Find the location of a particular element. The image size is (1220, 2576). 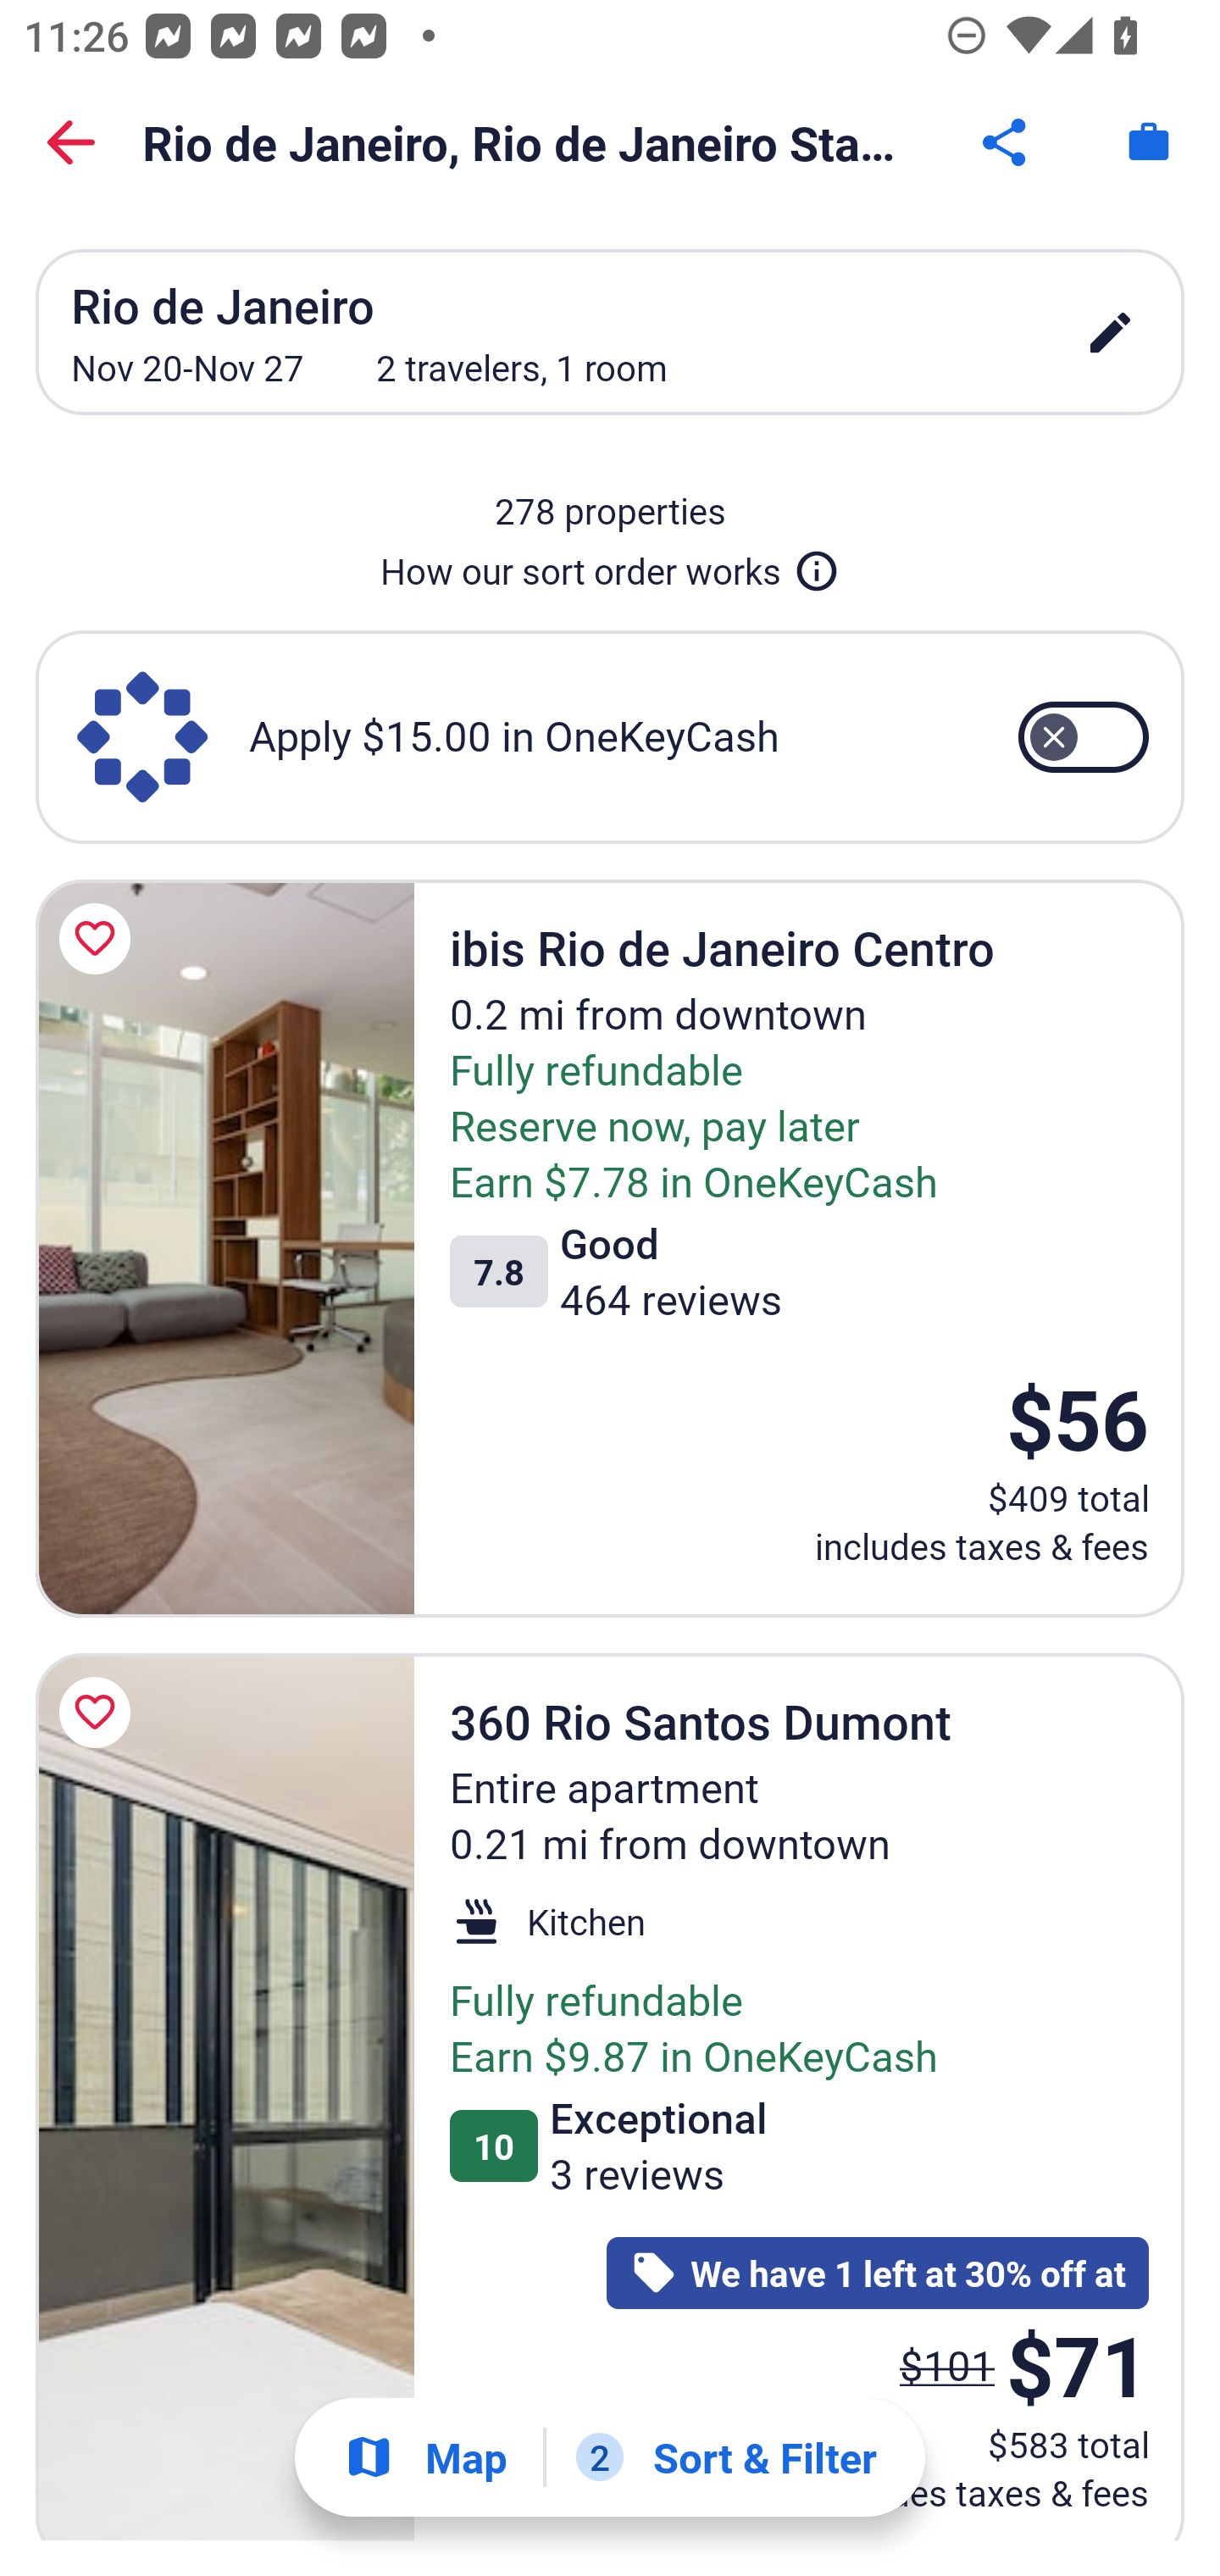

2 Sort & Filter 2 Filters applied. Filters Button is located at coordinates (726, 2457).